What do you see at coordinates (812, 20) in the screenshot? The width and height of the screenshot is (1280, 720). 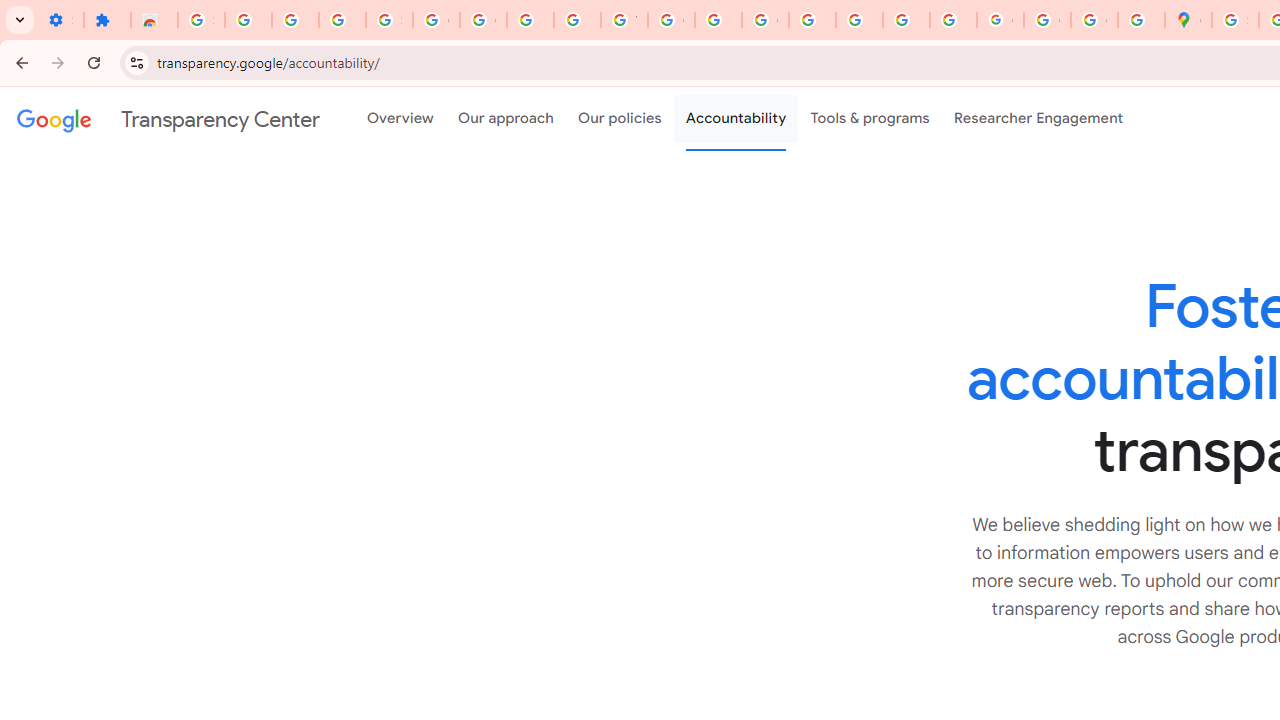 I see `Privacy Help Center - Policies Help` at bounding box center [812, 20].